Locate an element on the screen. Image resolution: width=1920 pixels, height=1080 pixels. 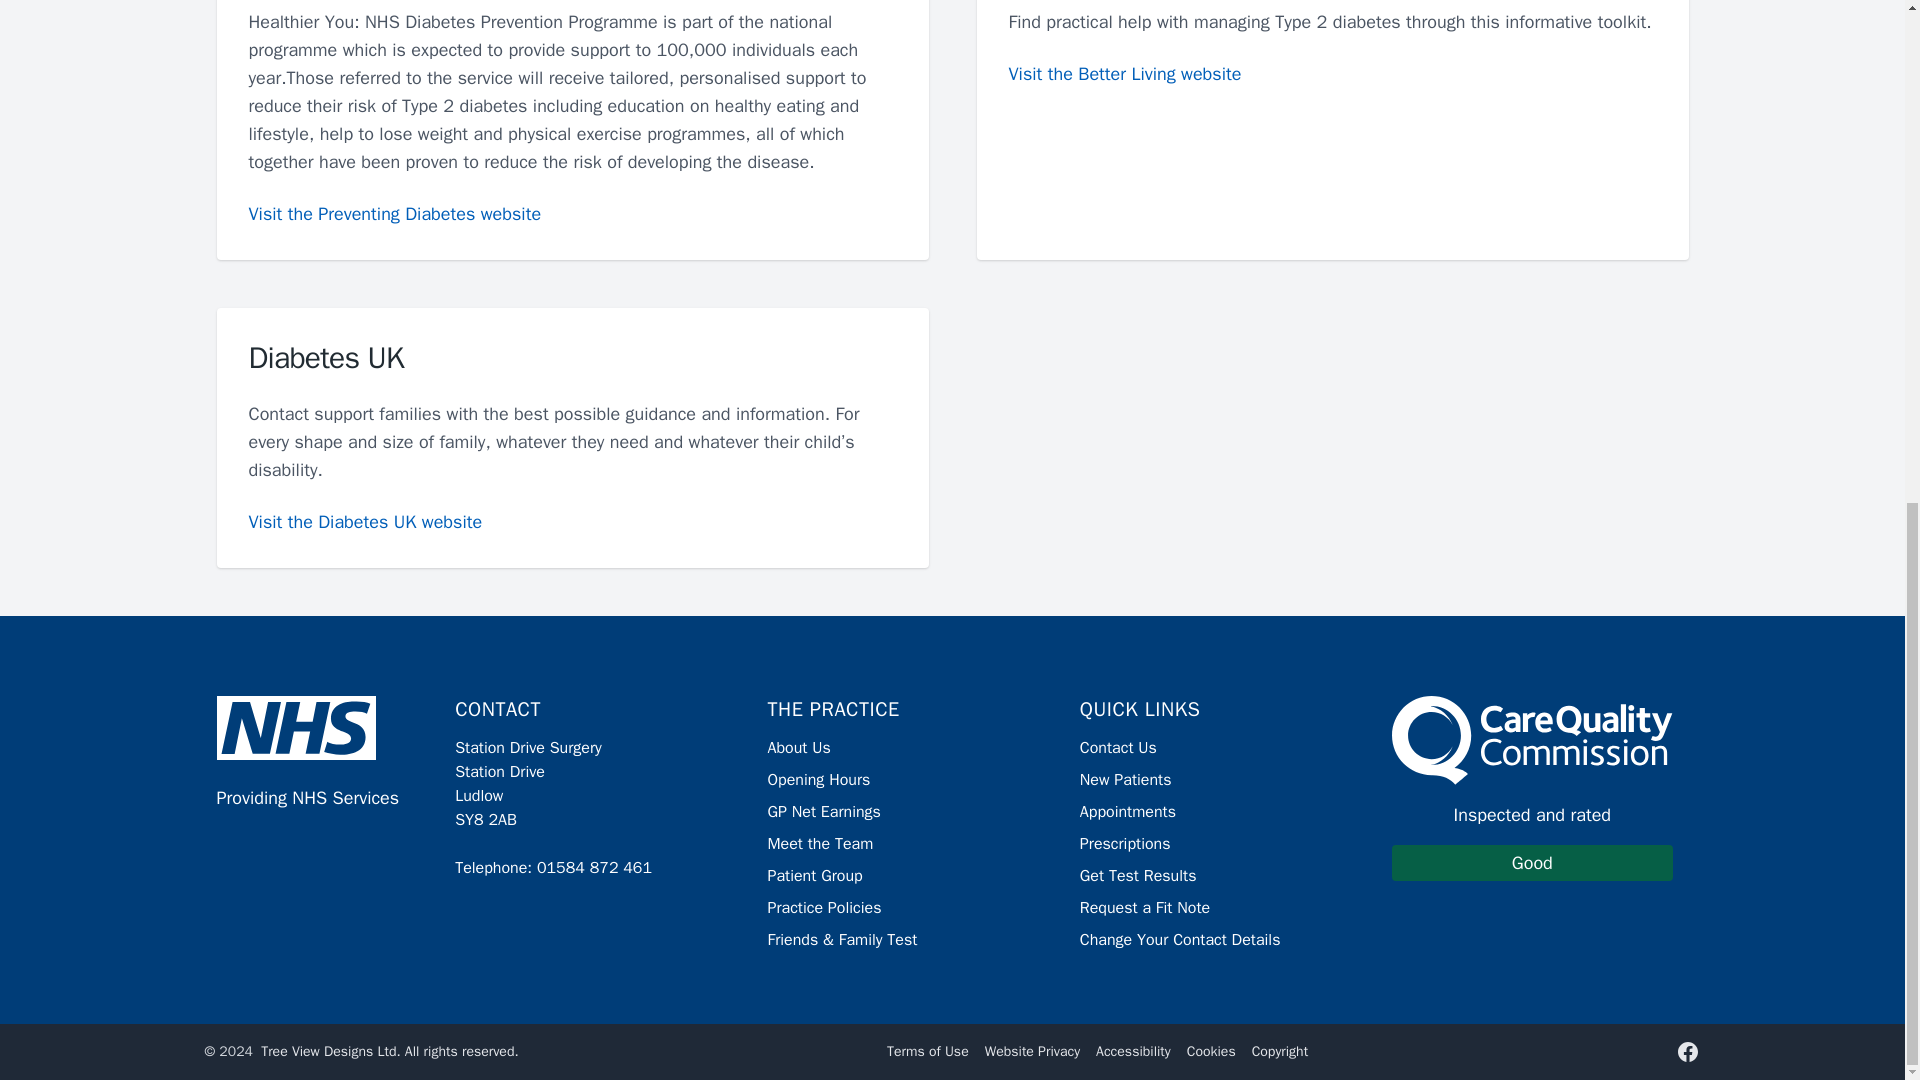
Get Test Results is located at coordinates (820, 844).